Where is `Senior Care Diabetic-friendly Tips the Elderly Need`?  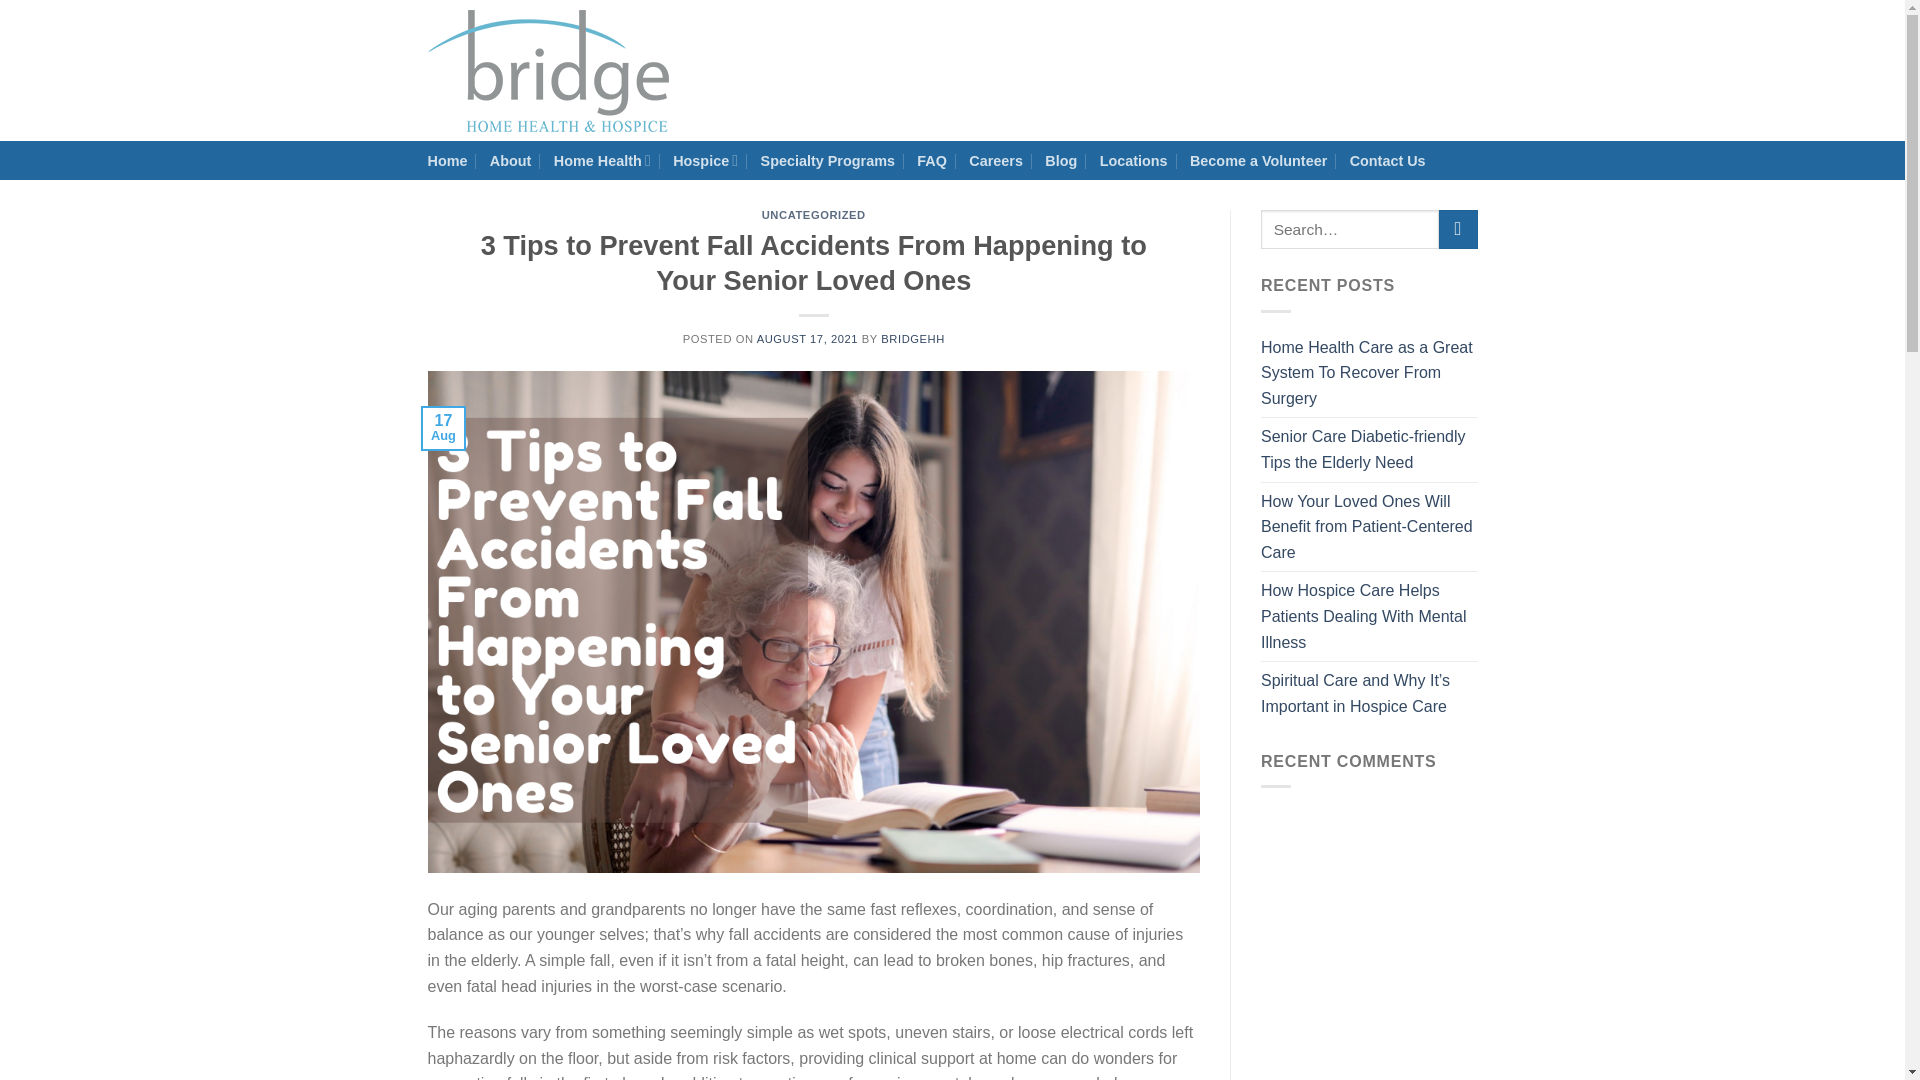
Senior Care Diabetic-friendly Tips the Elderly Need is located at coordinates (1370, 448).